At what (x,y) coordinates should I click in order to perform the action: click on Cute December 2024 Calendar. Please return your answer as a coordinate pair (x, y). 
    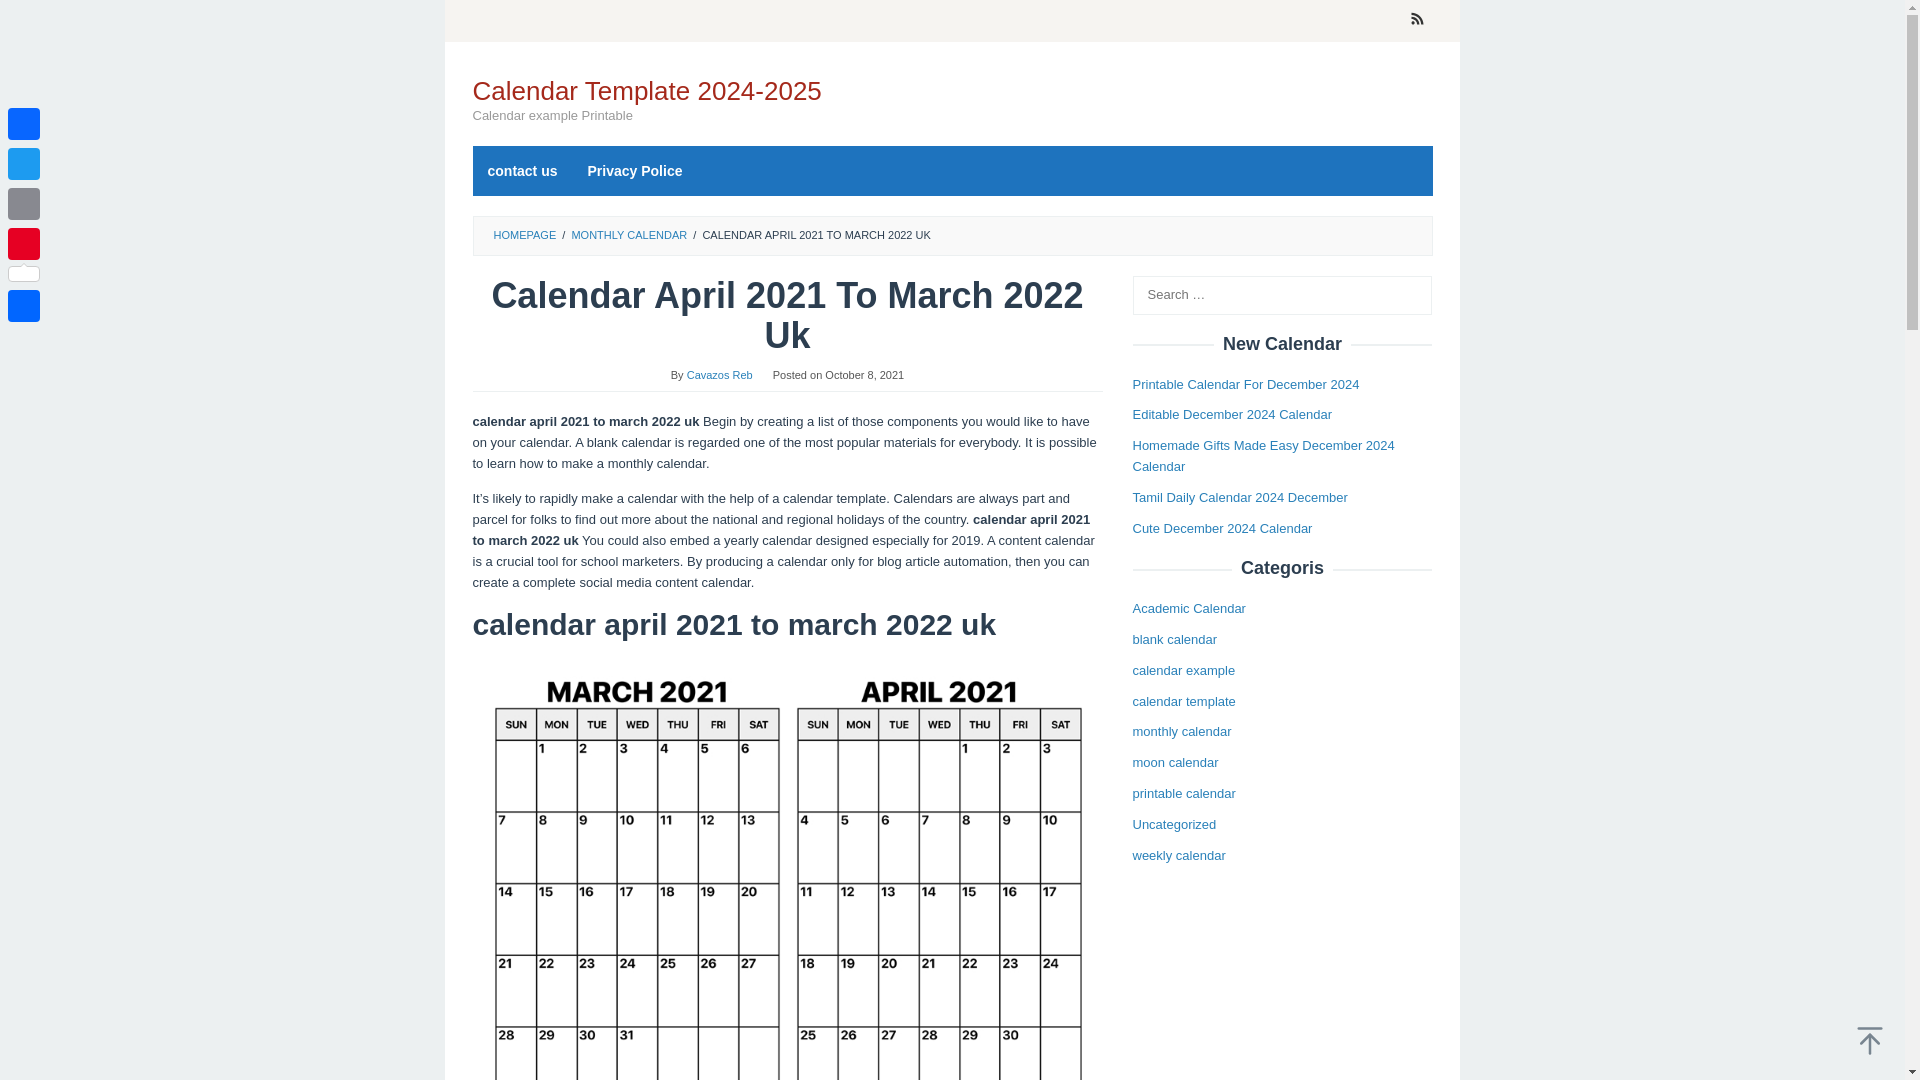
    Looking at the image, I should click on (1222, 528).